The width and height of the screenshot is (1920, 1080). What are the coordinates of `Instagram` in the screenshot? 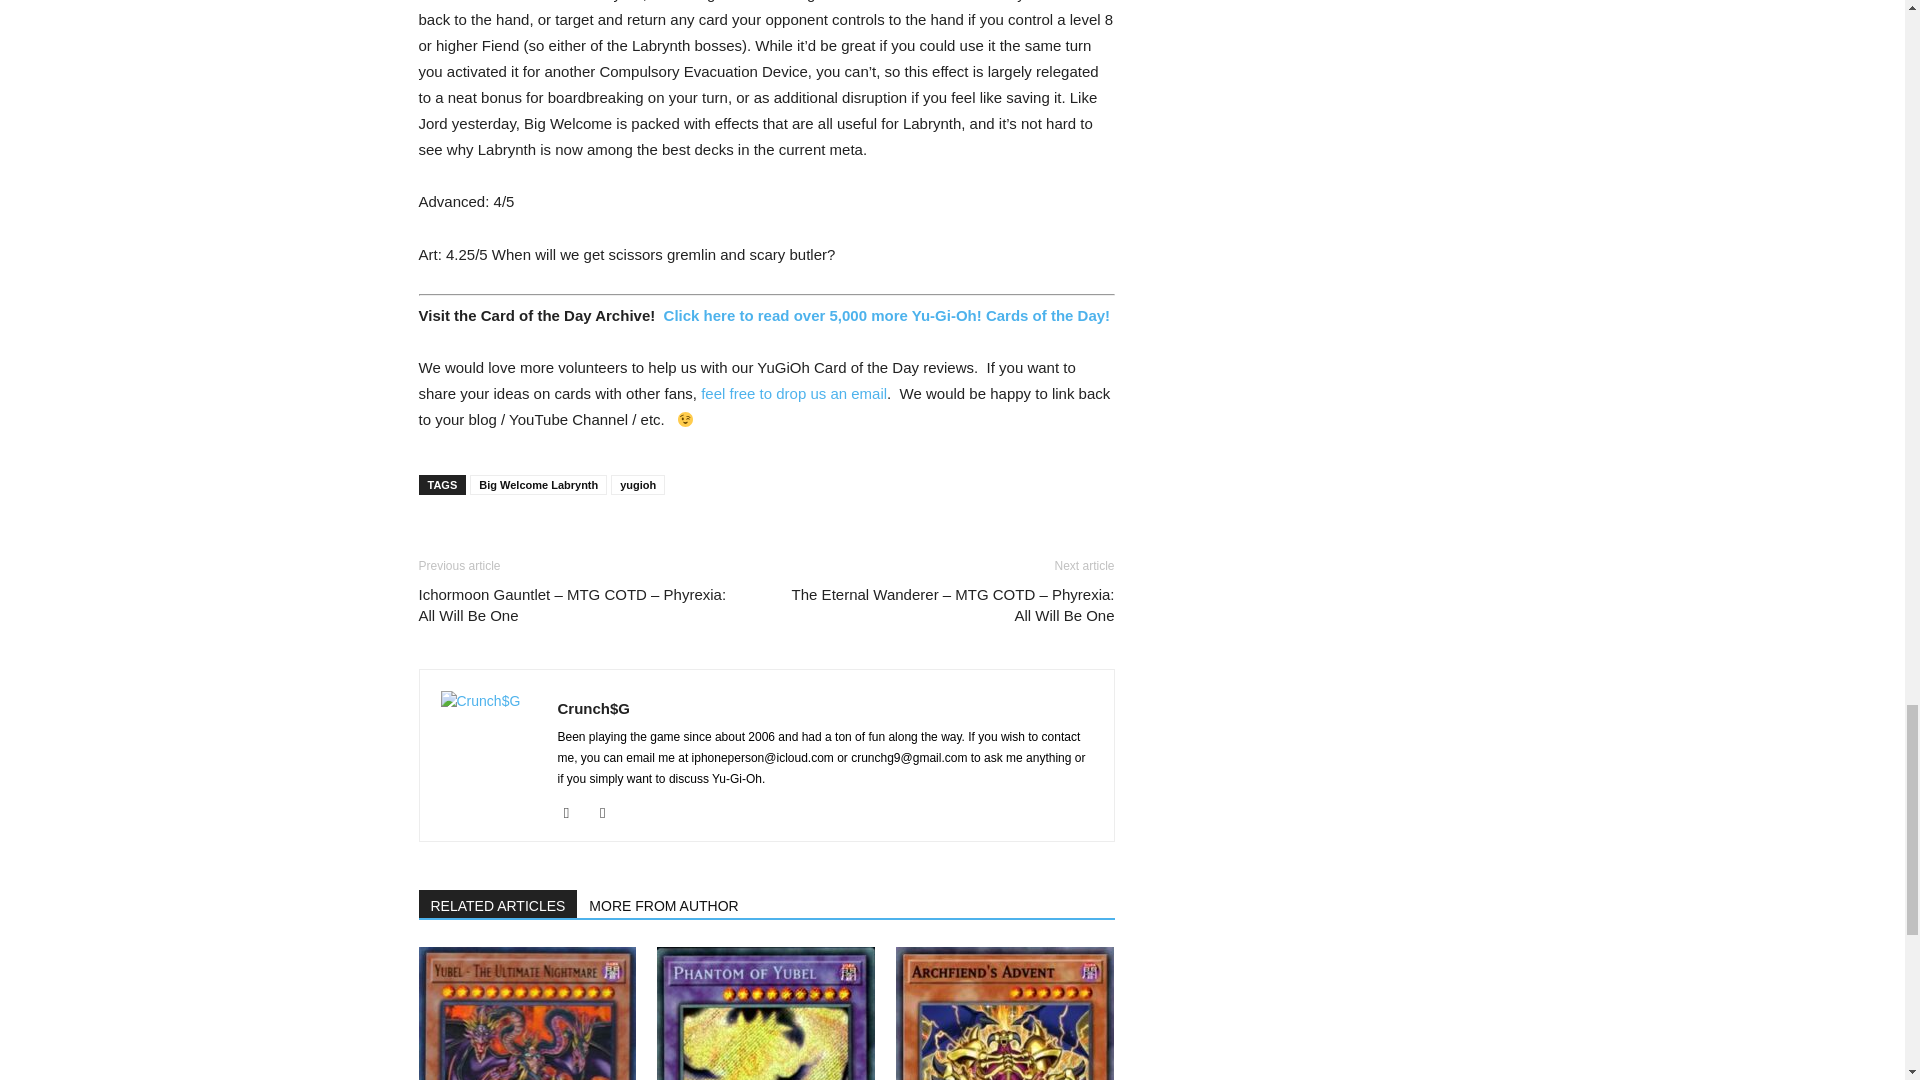 It's located at (574, 813).